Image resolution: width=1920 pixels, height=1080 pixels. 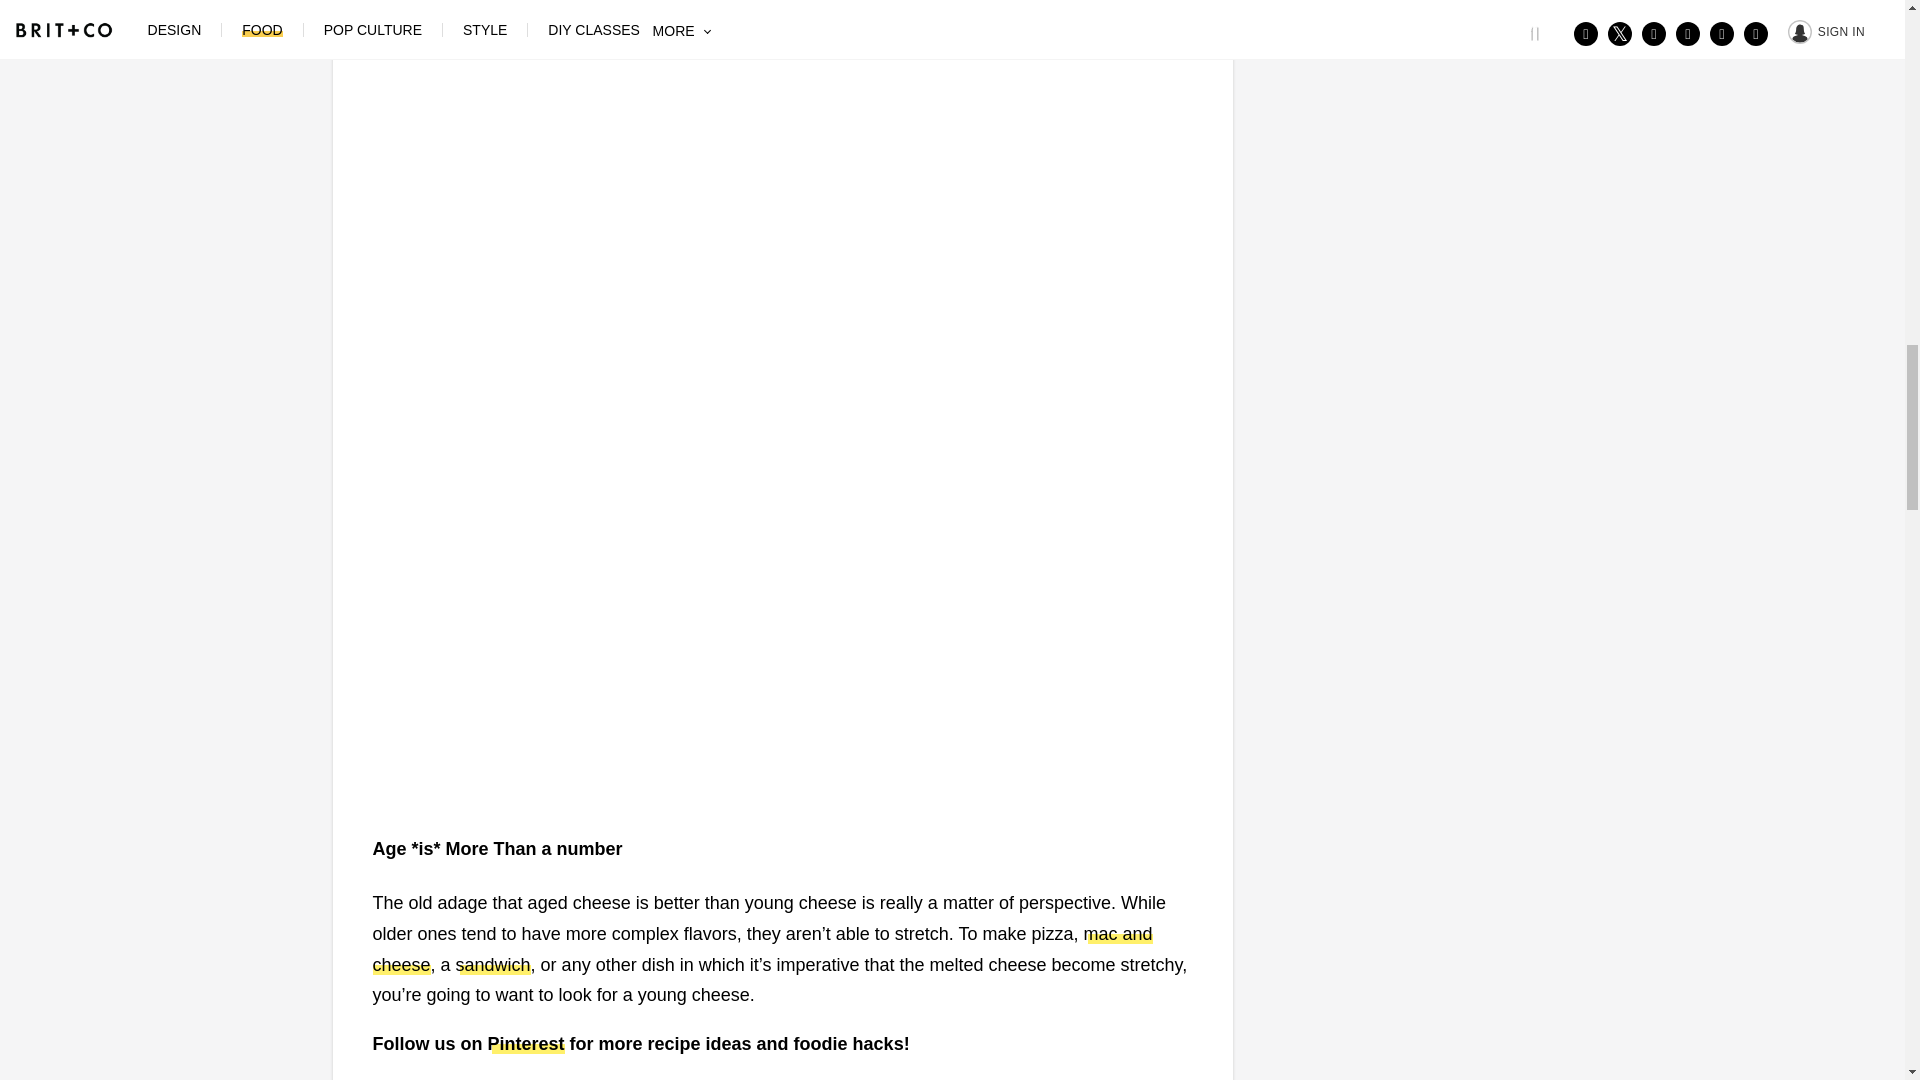 What do you see at coordinates (1401, 5) in the screenshot?
I see `3rd party ad content` at bounding box center [1401, 5].